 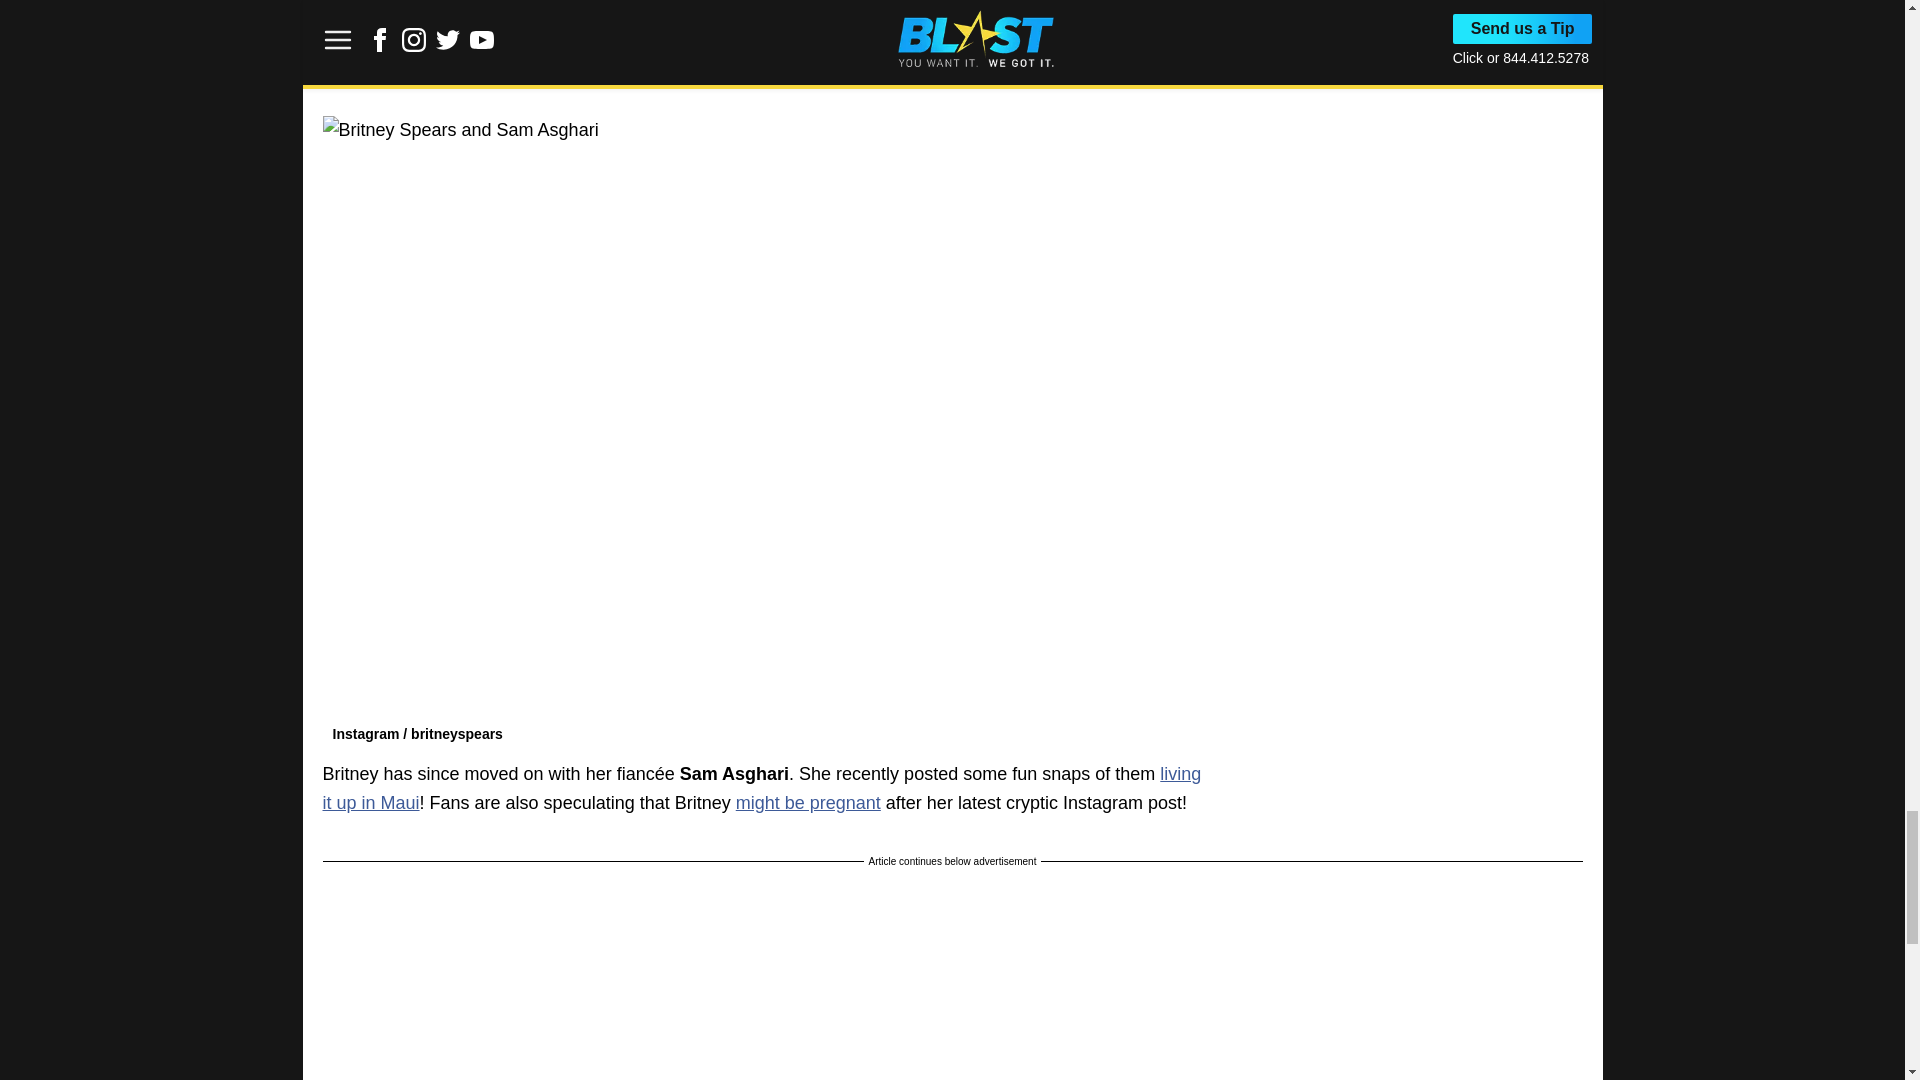 I want to click on living it up in Maui, so click(x=762, y=788).